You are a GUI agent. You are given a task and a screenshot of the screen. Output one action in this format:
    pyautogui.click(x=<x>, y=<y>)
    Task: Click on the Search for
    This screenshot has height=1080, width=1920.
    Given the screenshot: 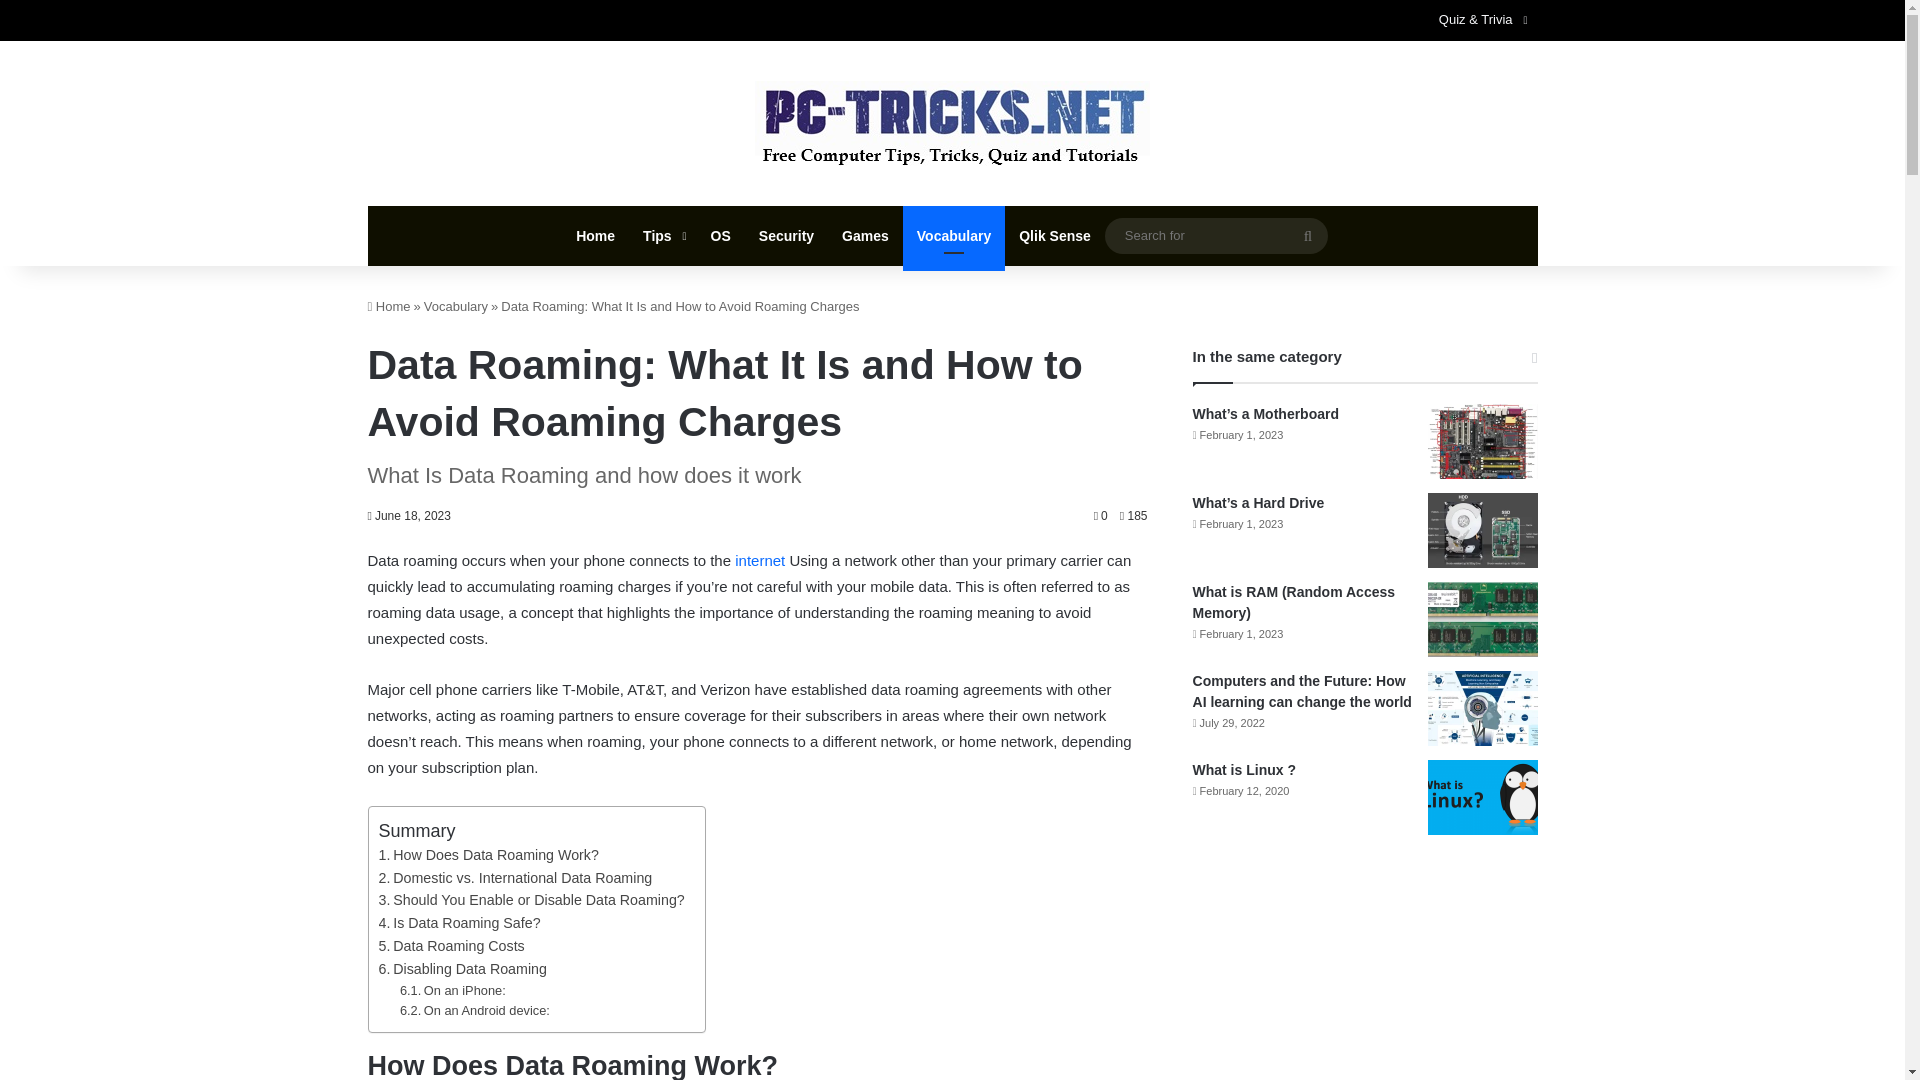 What is the action you would take?
    pyautogui.click(x=1216, y=235)
    